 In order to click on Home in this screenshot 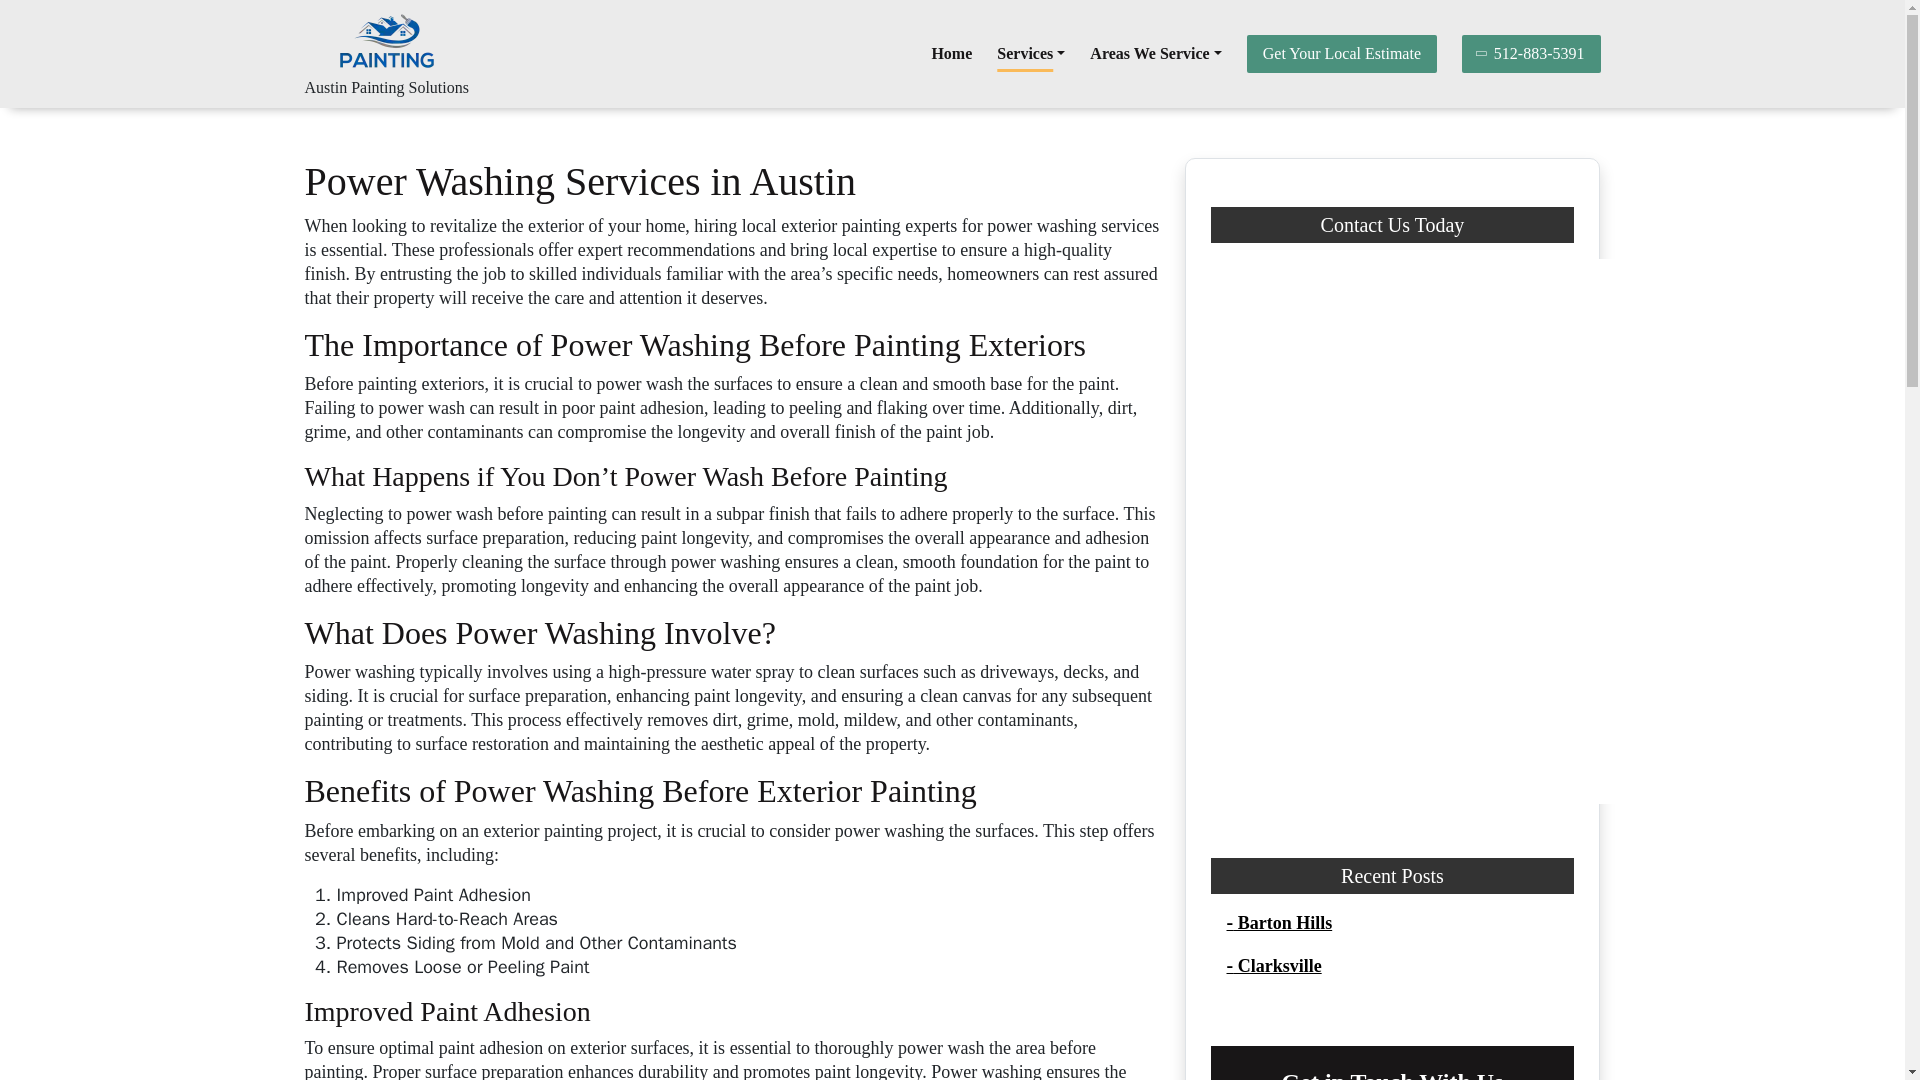, I will do `click(951, 54)`.